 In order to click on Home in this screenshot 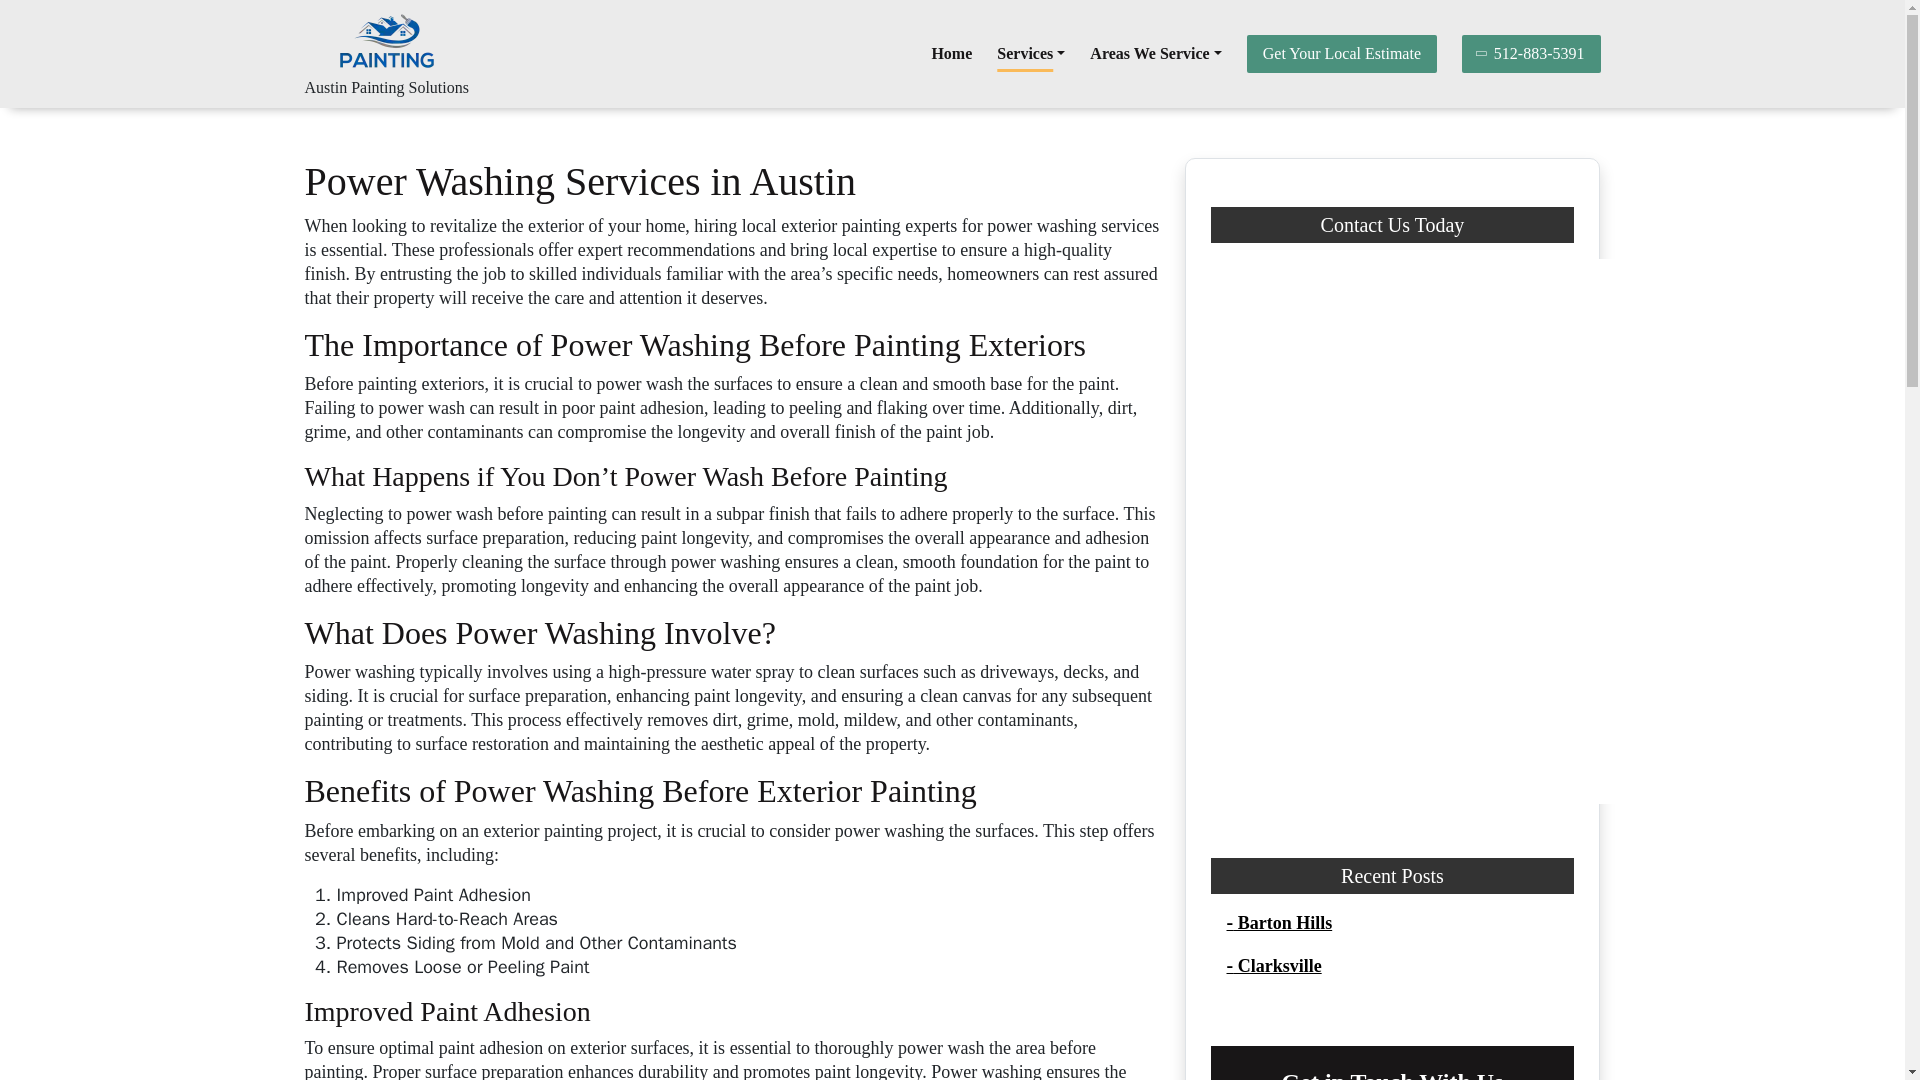, I will do `click(951, 54)`.